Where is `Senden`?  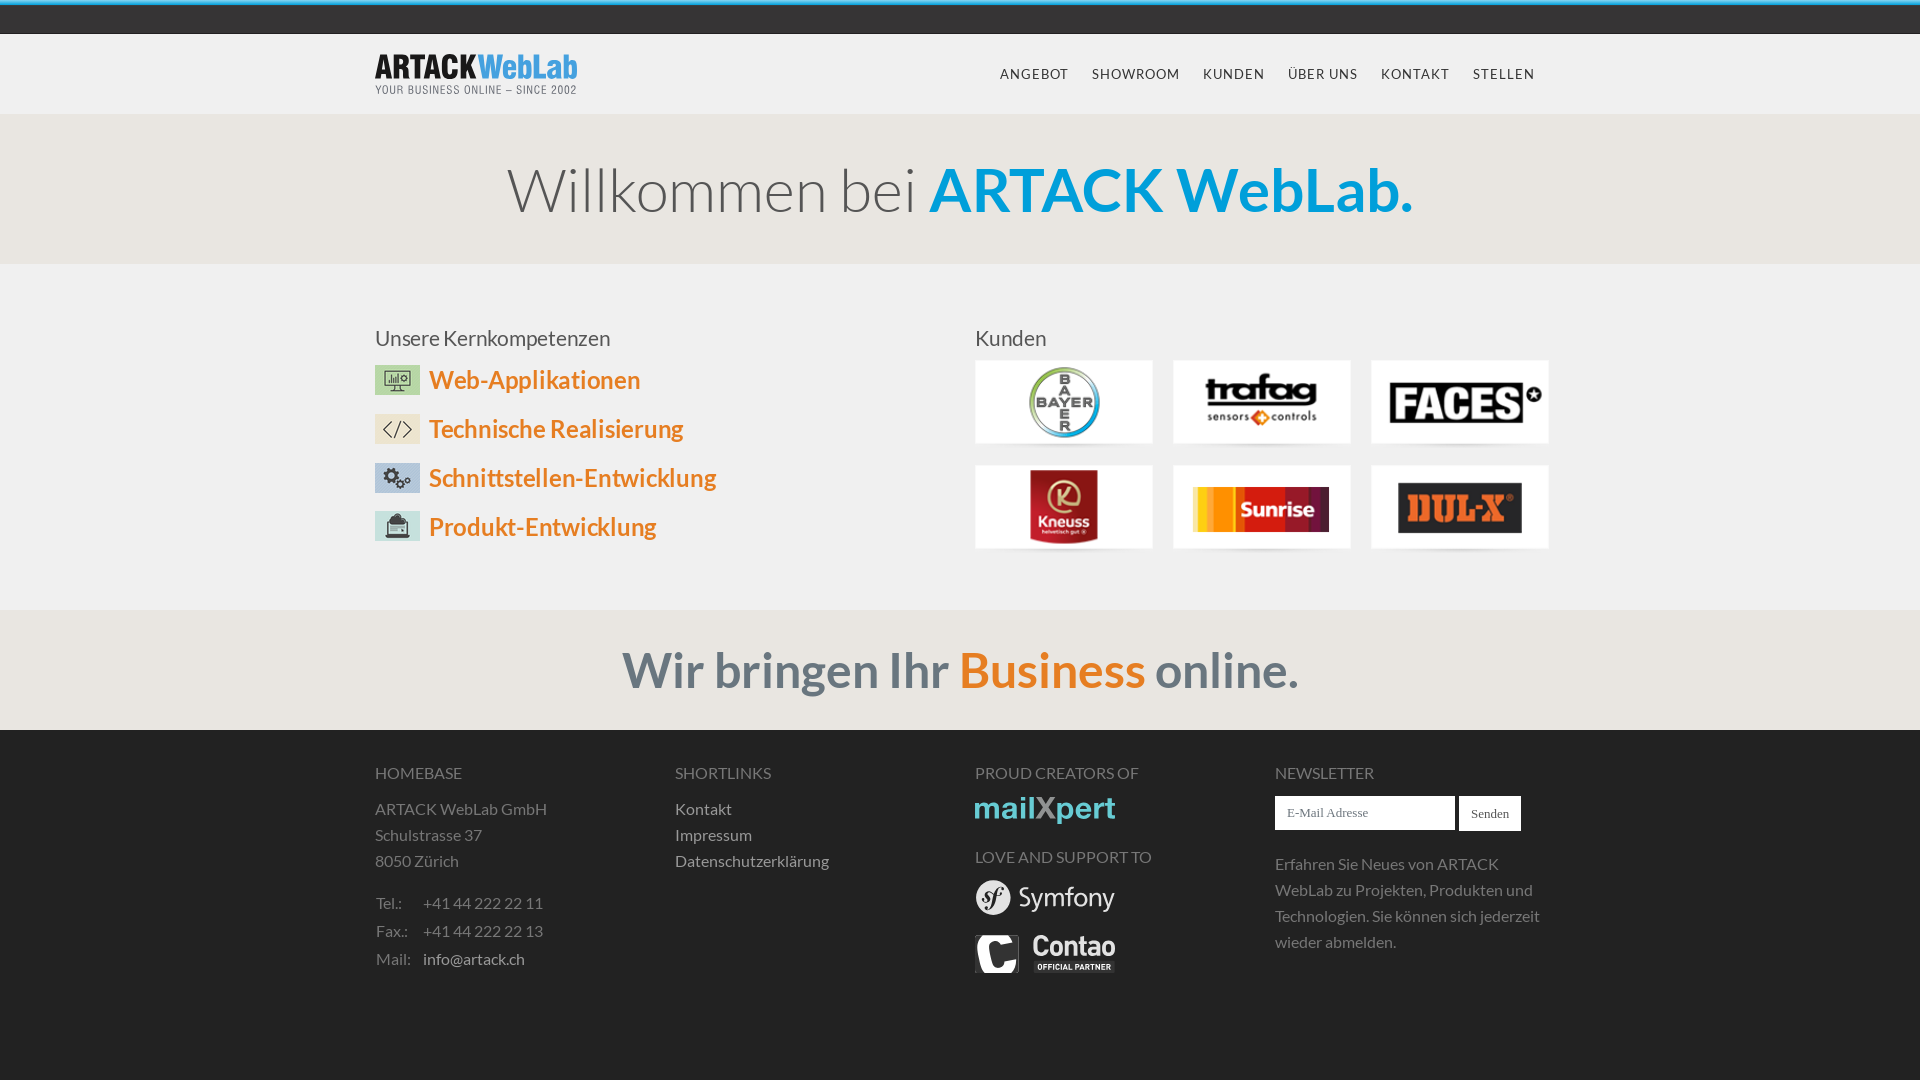 Senden is located at coordinates (1490, 814).